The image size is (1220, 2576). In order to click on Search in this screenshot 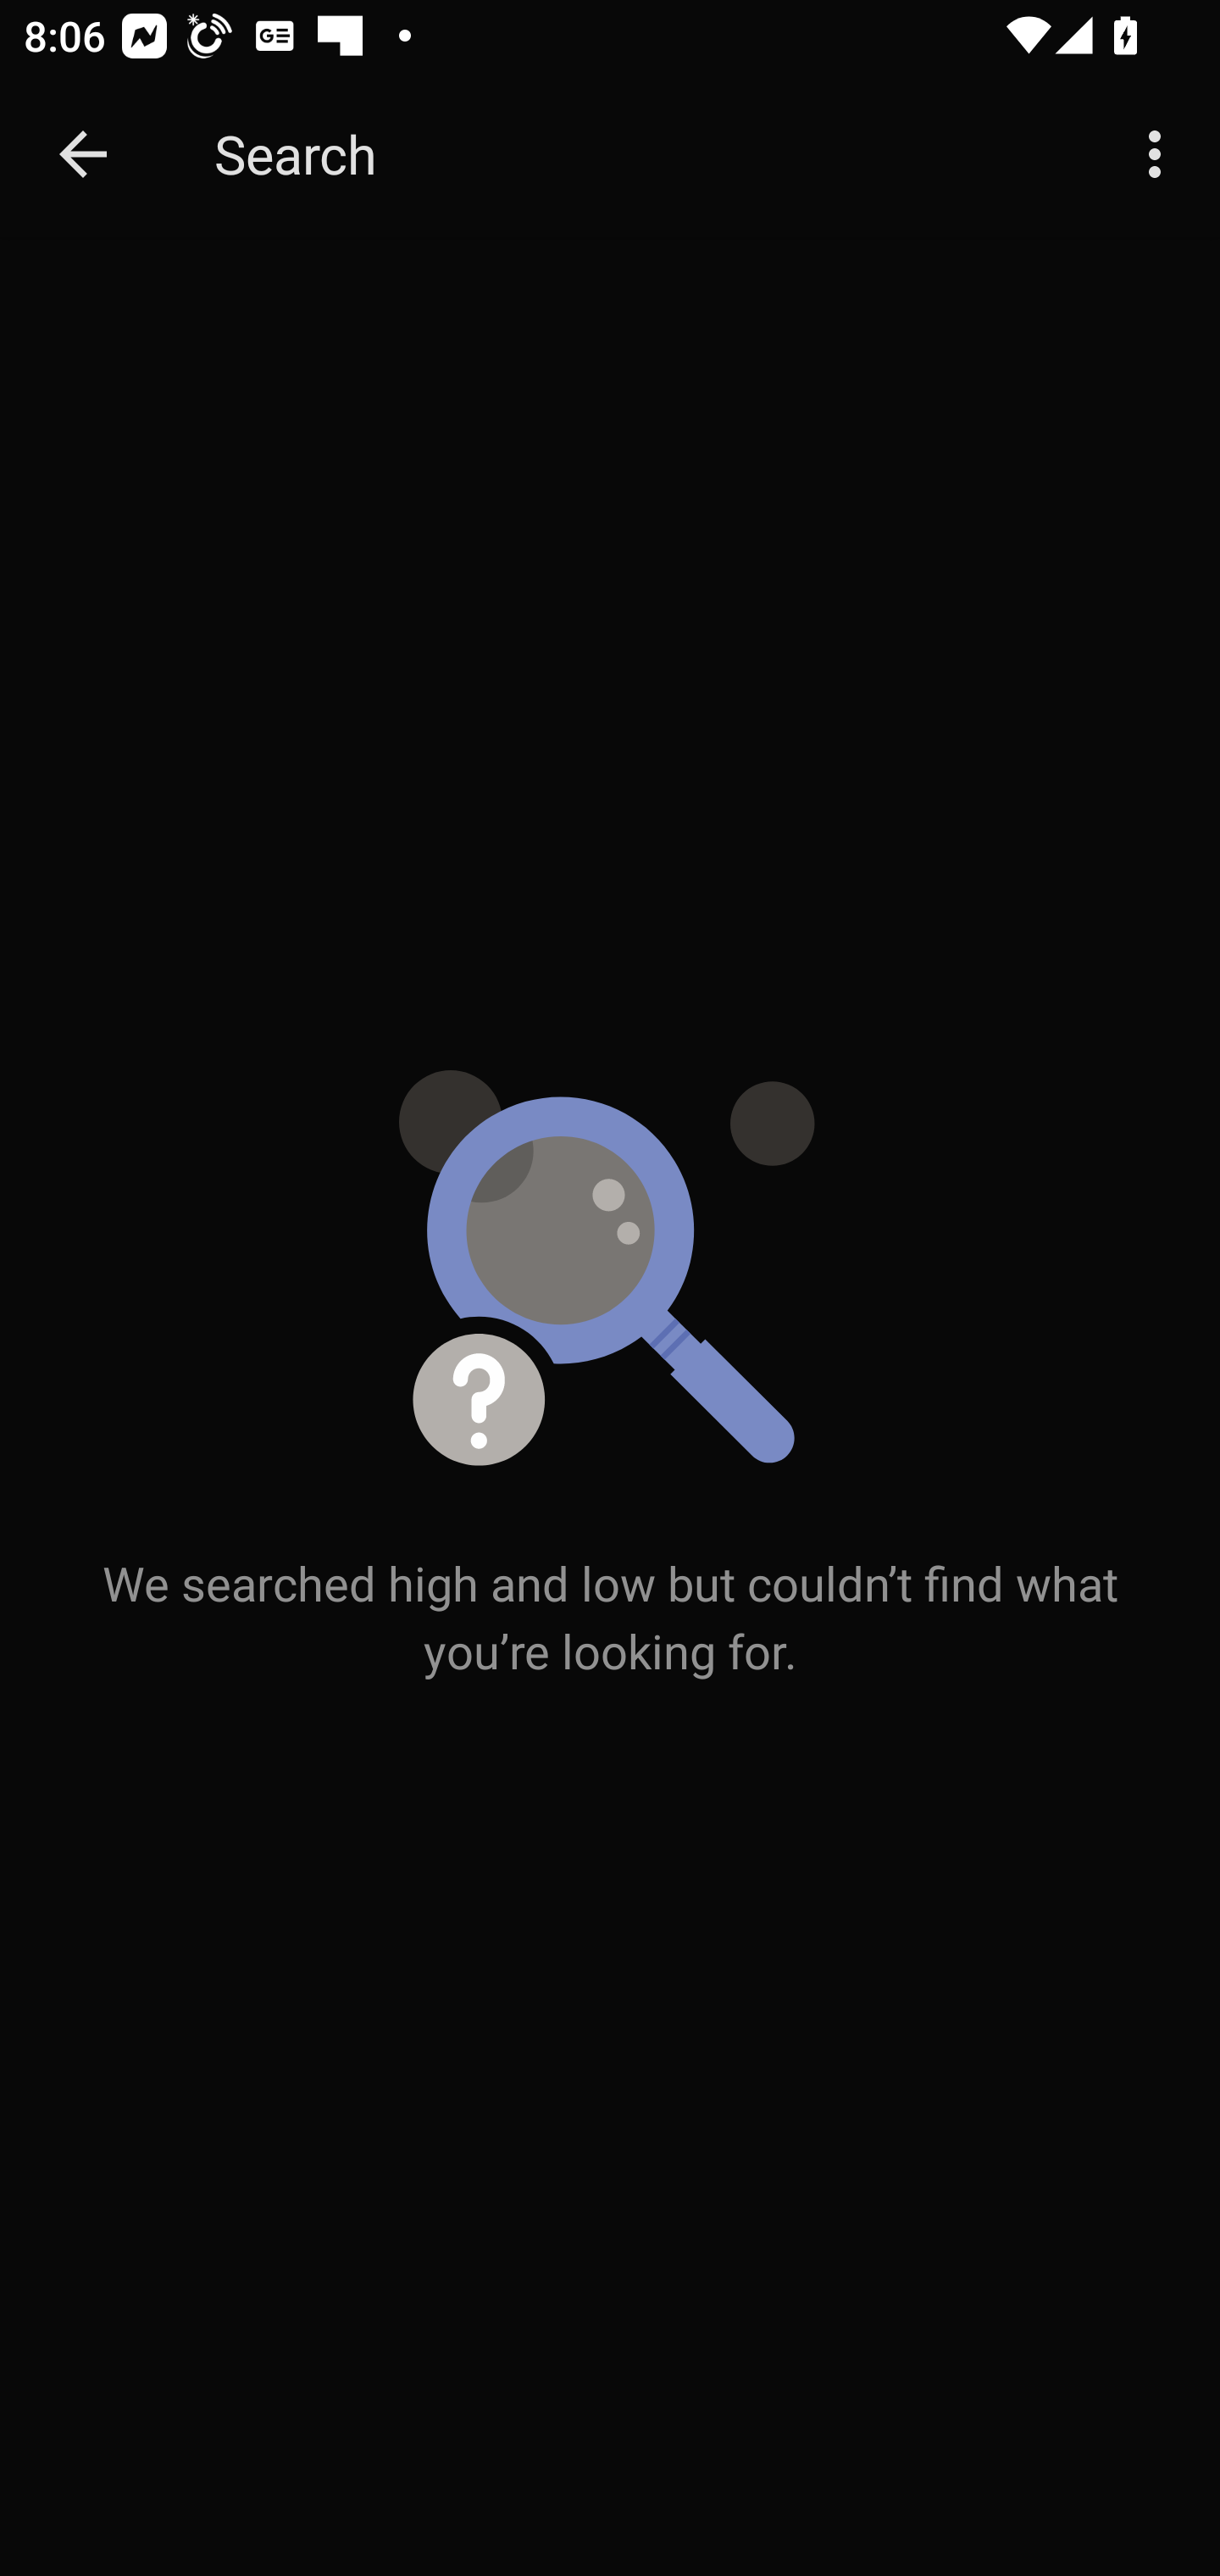, I will do `click(645, 154)`.